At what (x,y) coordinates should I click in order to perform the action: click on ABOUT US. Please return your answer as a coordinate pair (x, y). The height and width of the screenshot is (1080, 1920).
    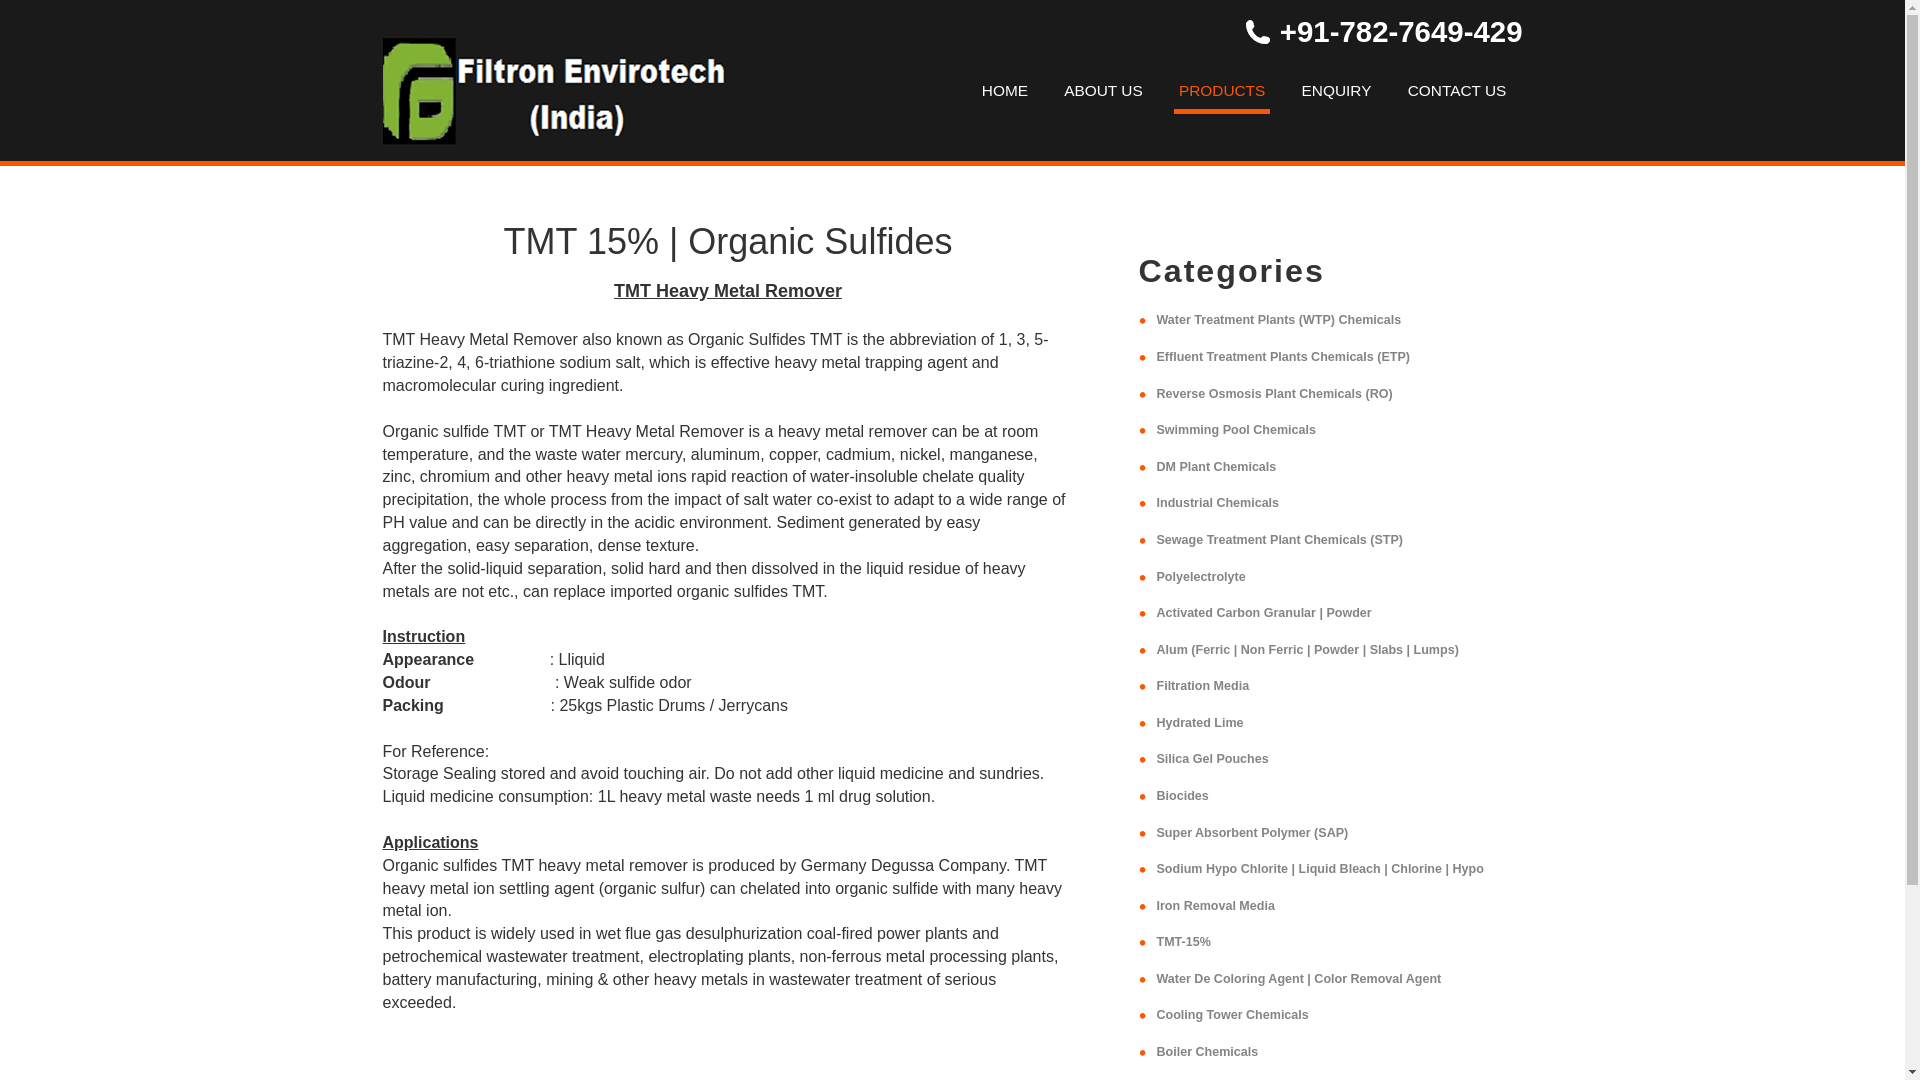
    Looking at the image, I should click on (1102, 90).